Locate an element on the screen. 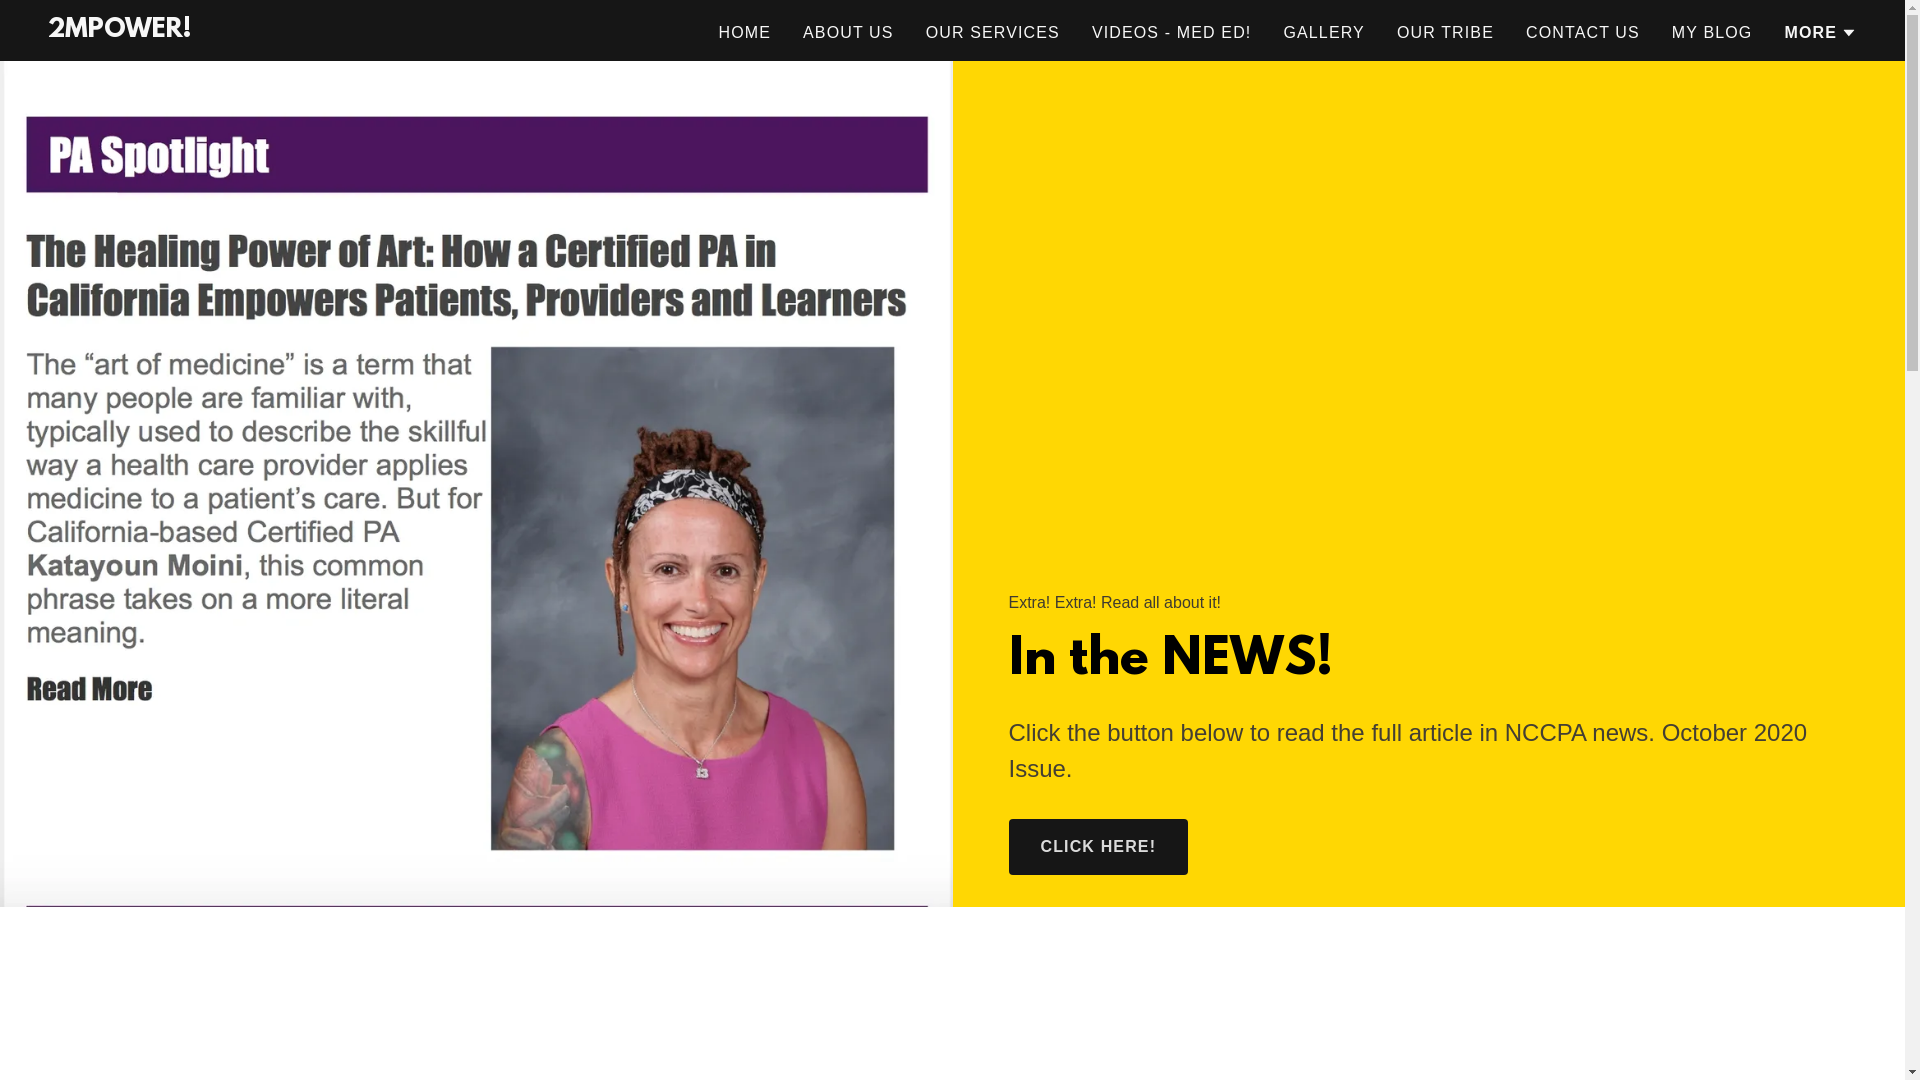 The width and height of the screenshot is (1920, 1080). OUR TRIBE is located at coordinates (1446, 33).